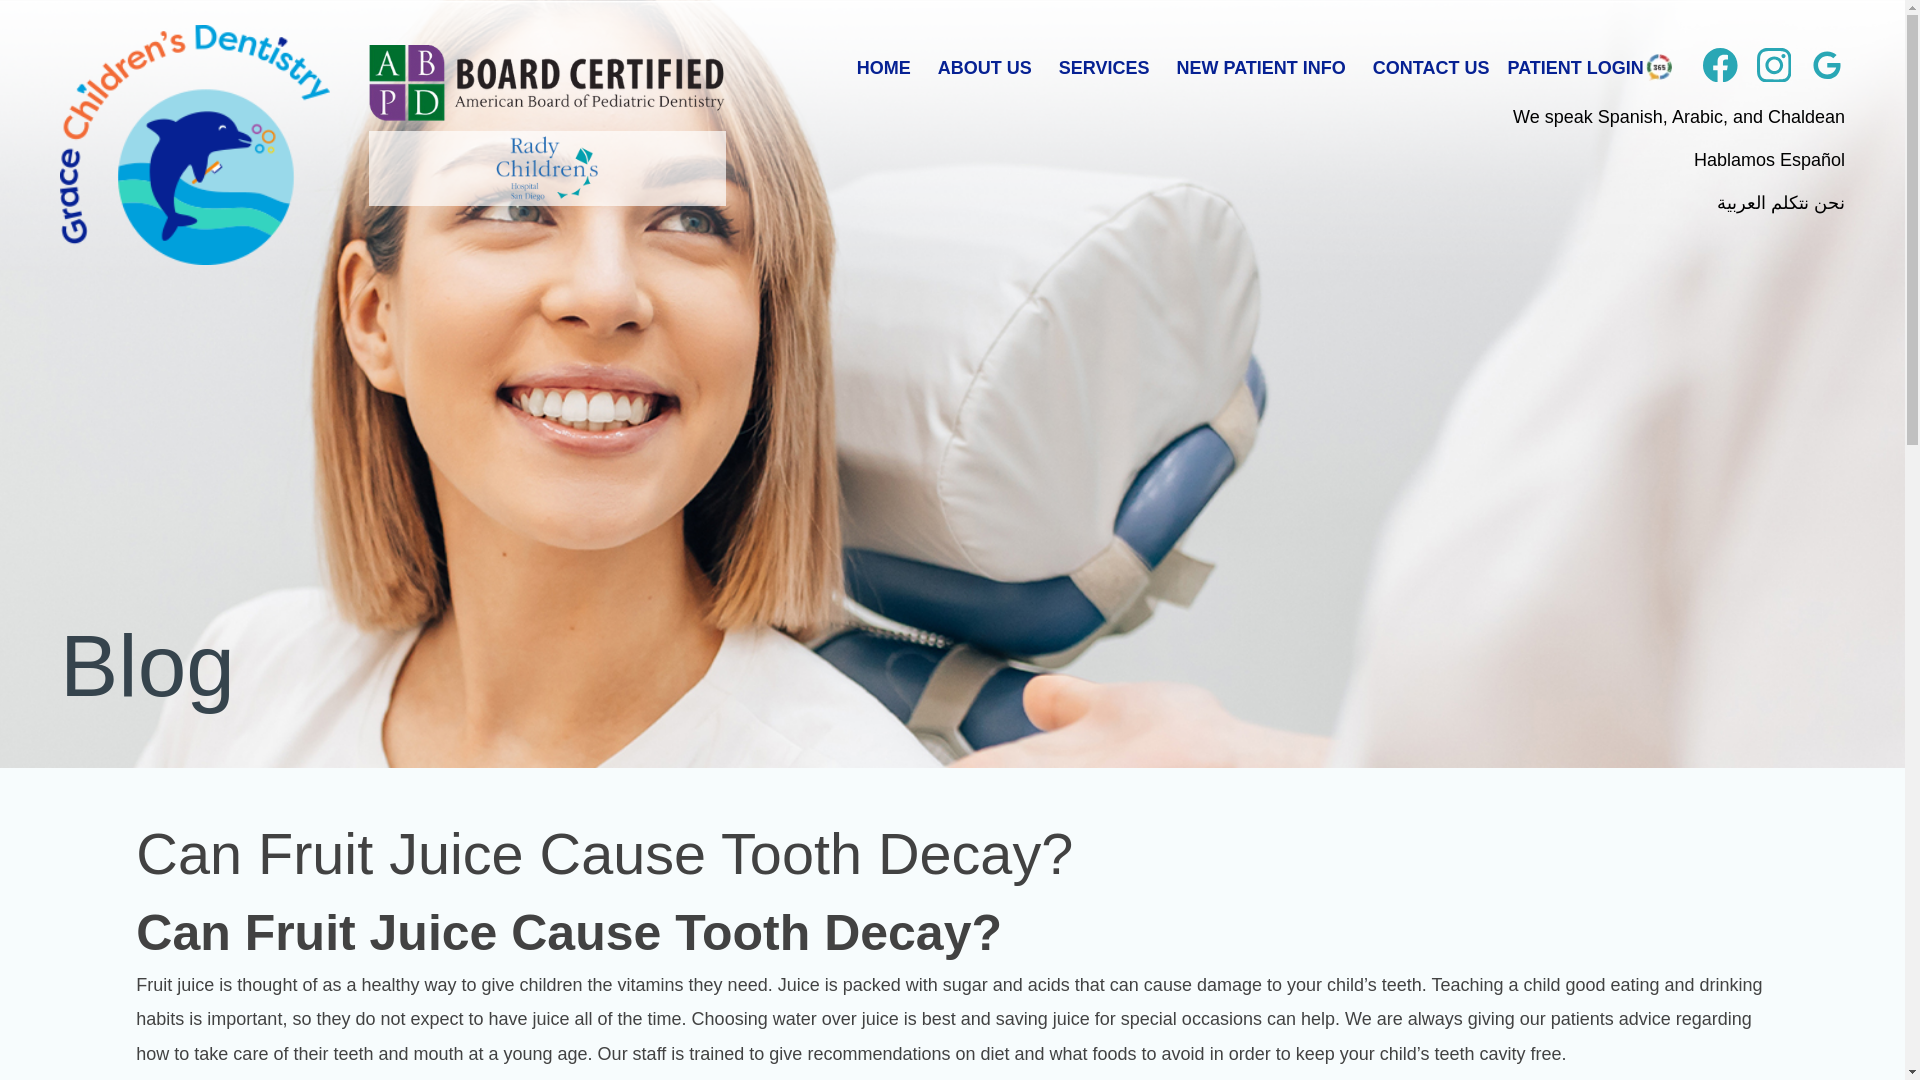  What do you see at coordinates (1828, 67) in the screenshot?
I see `Google icon` at bounding box center [1828, 67].